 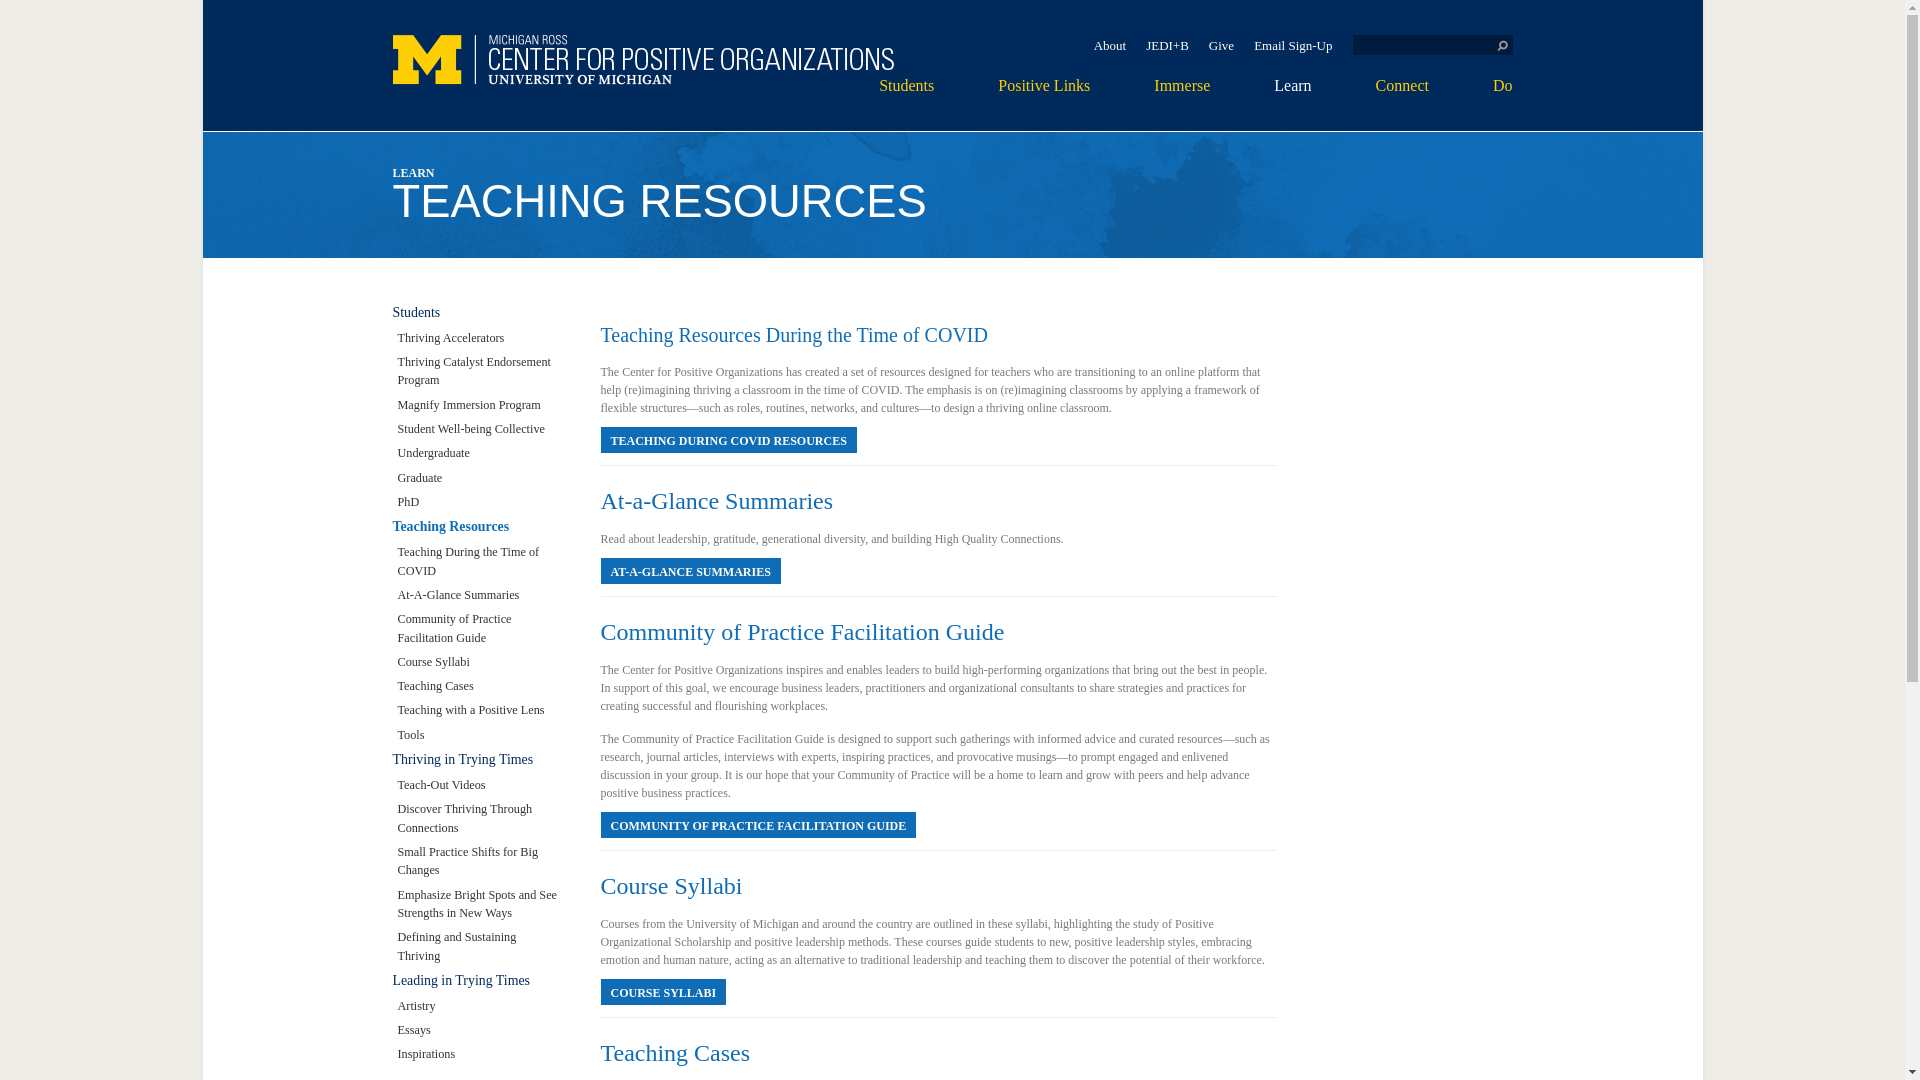 I want to click on Search, so click(x=1502, y=44).